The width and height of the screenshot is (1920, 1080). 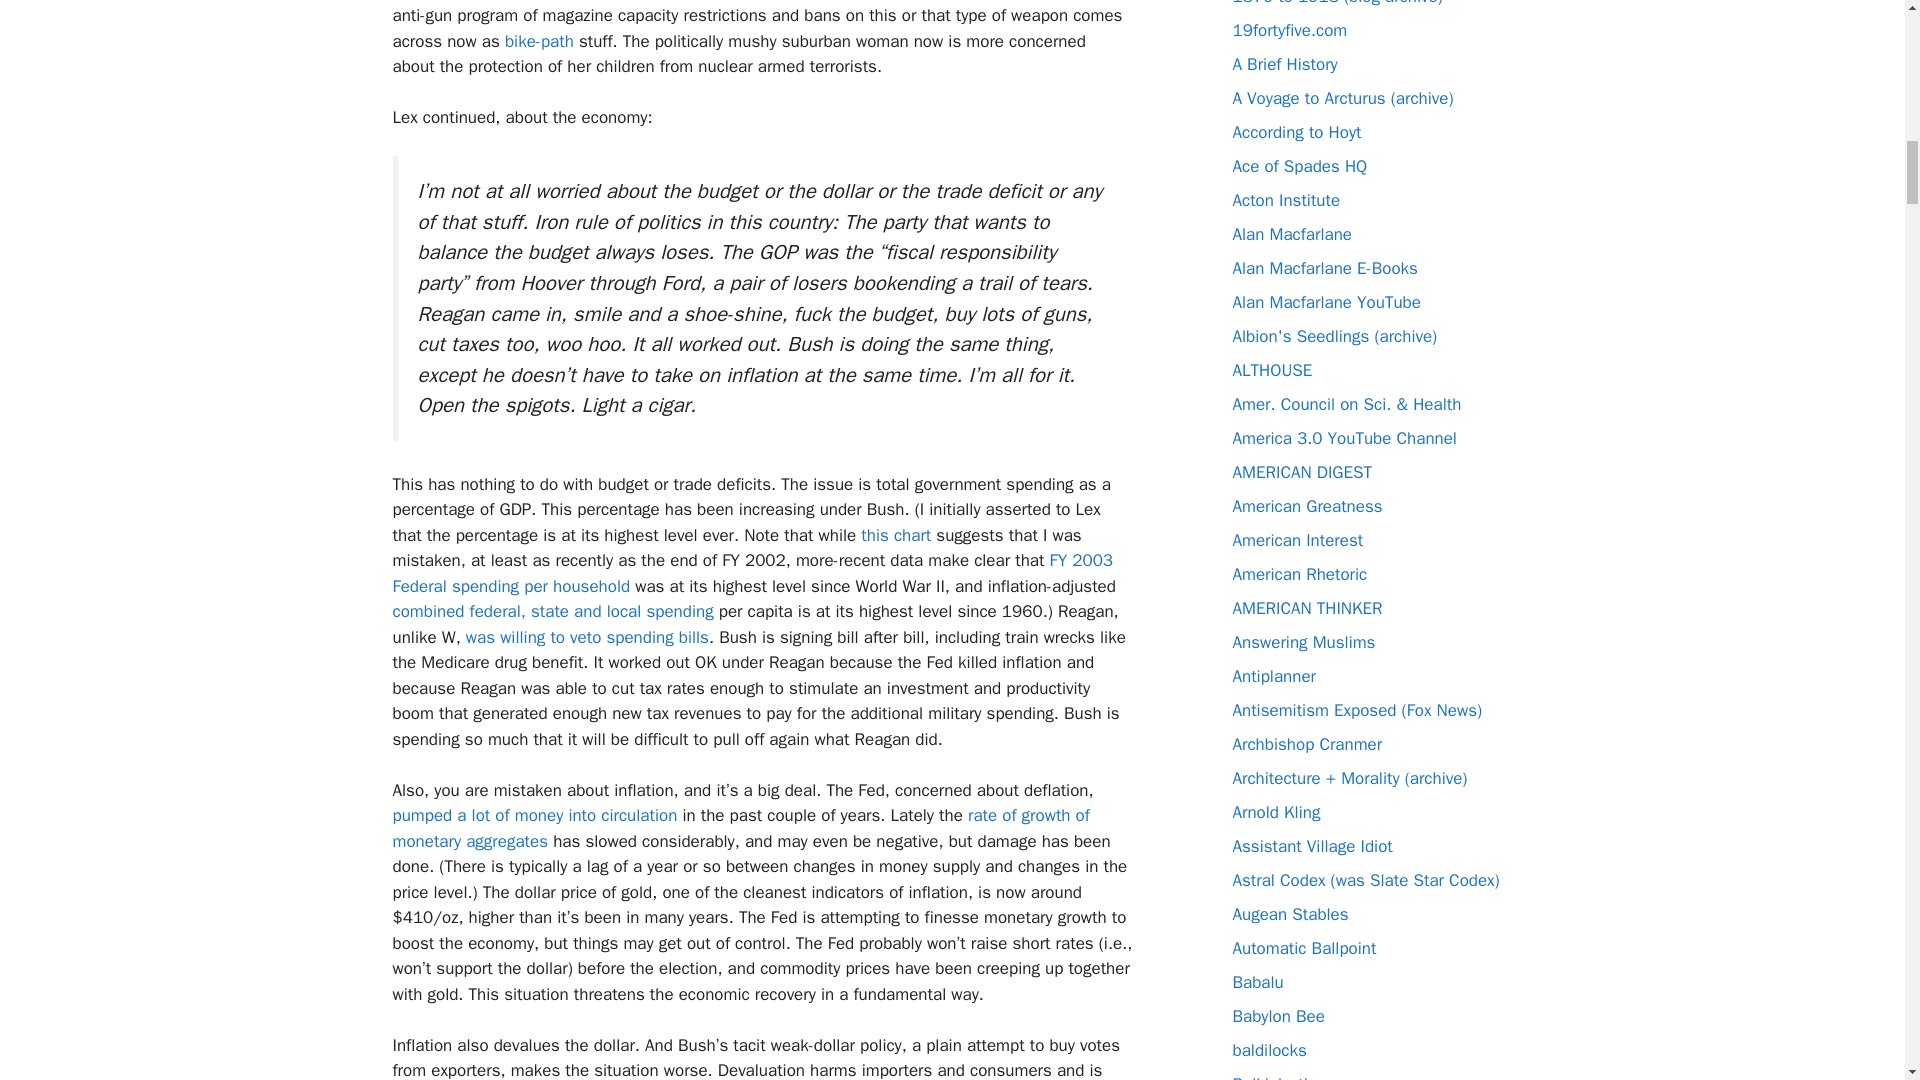 What do you see at coordinates (752, 573) in the screenshot?
I see `FY 2003 Federal spending per household` at bounding box center [752, 573].